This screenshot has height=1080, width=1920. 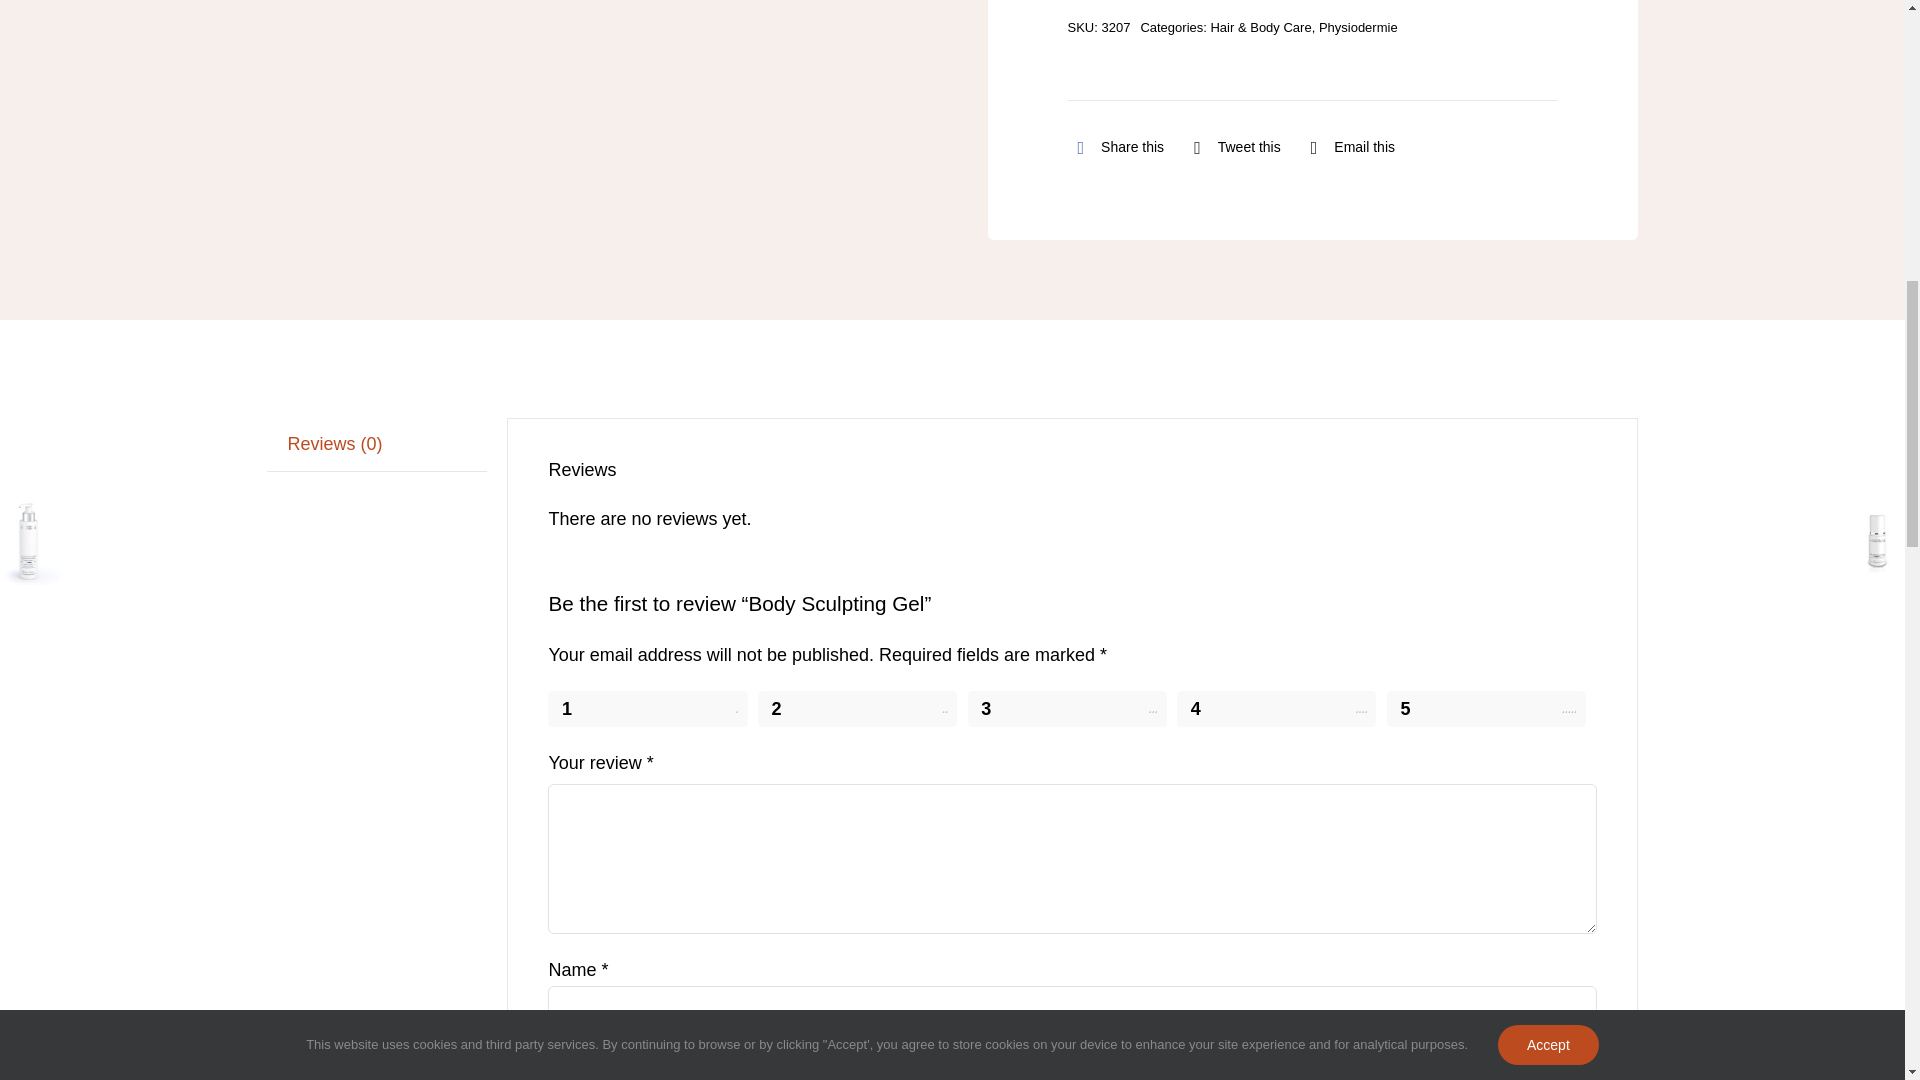 What do you see at coordinates (1116, 148) in the screenshot?
I see `Share this` at bounding box center [1116, 148].